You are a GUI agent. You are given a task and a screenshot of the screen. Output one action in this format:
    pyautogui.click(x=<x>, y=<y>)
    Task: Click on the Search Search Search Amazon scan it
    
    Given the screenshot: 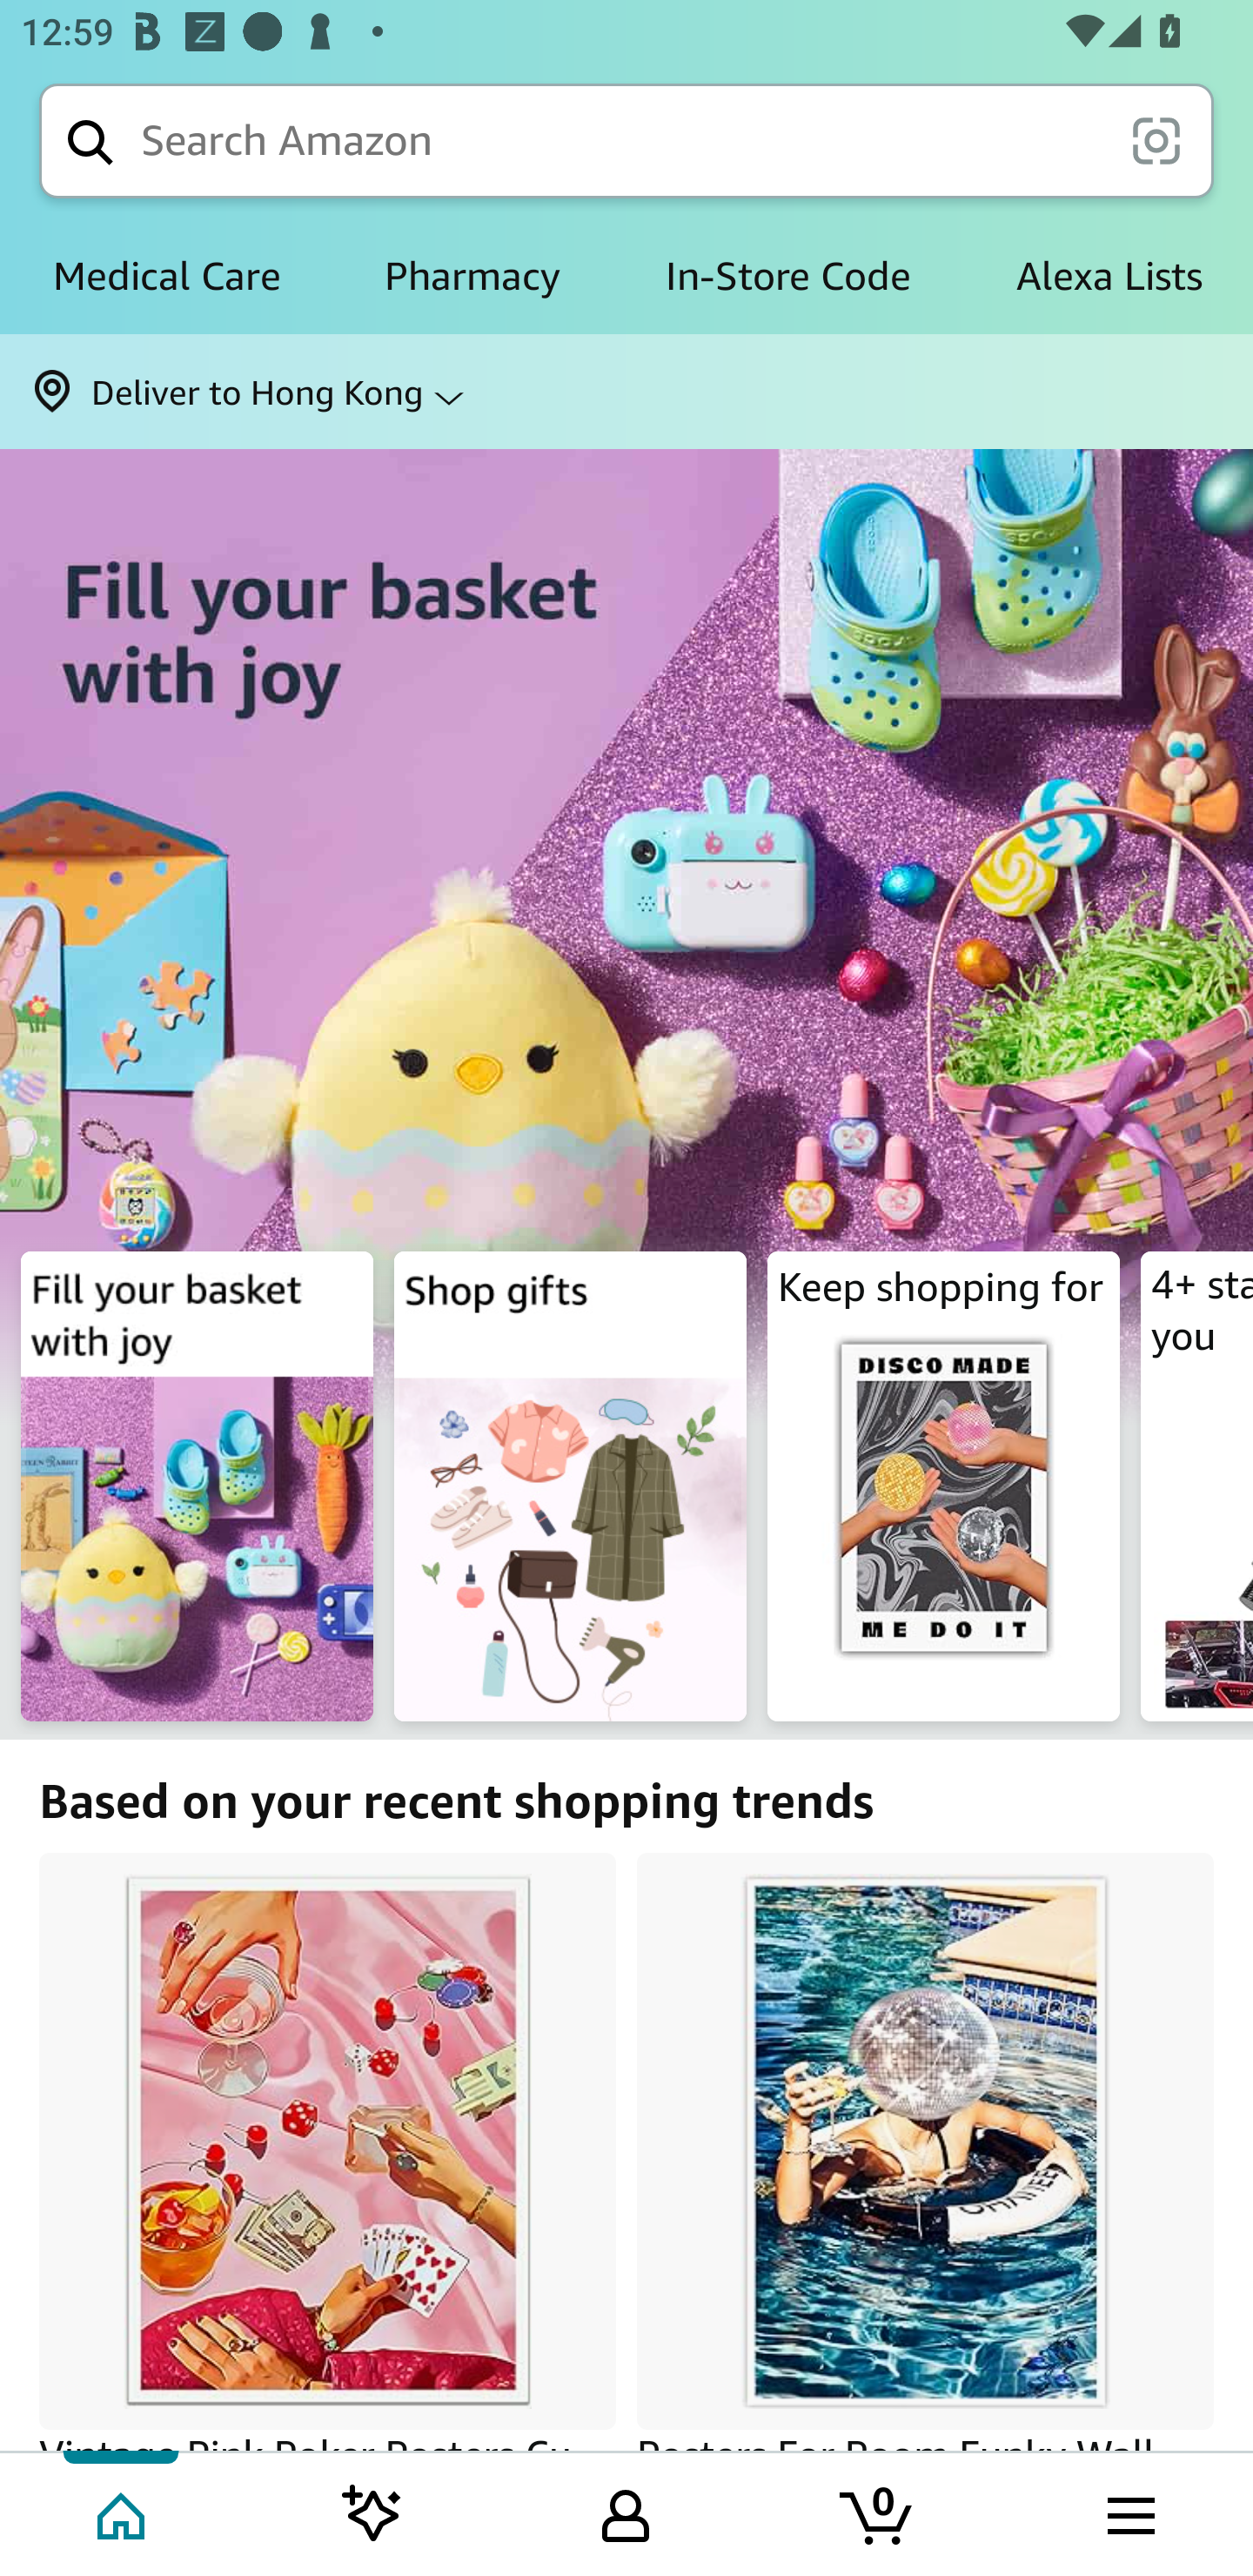 What is the action you would take?
    pyautogui.click(x=626, y=140)
    